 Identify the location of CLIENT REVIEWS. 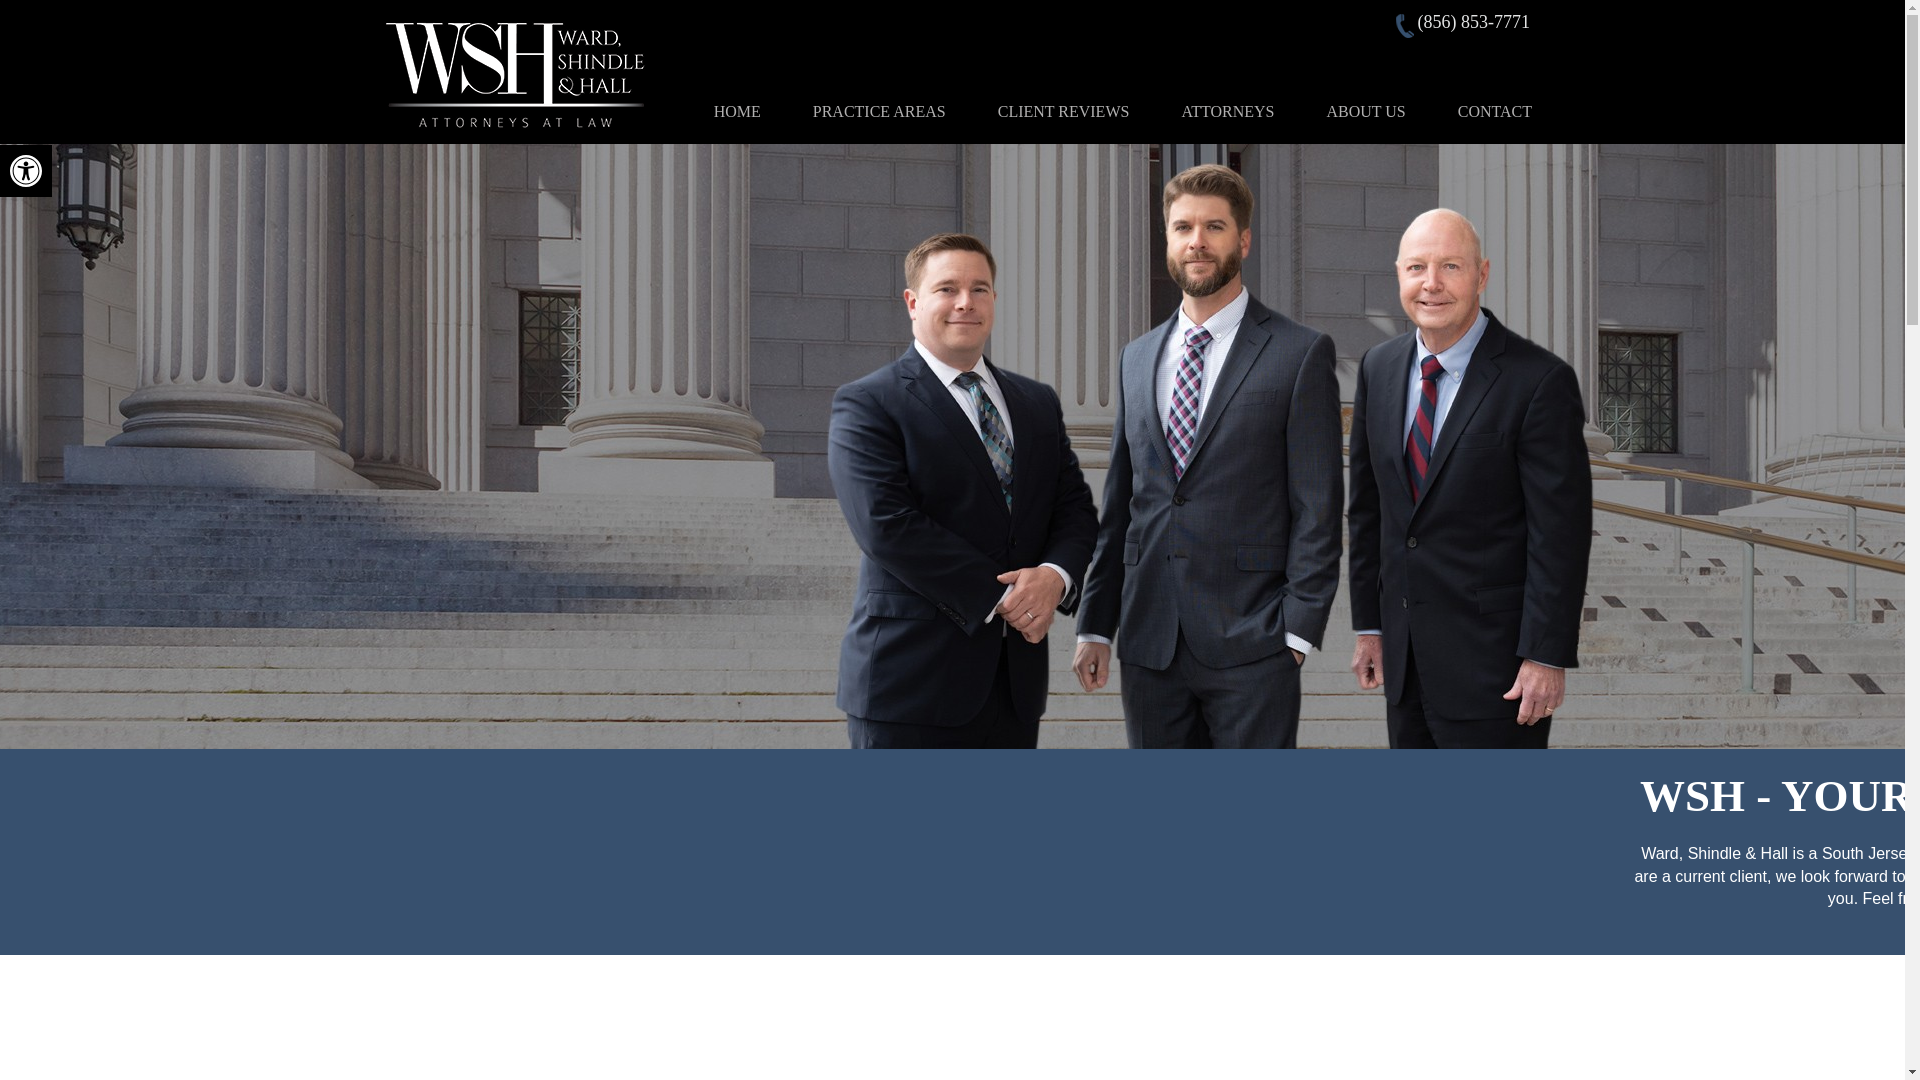
(1227, 112).